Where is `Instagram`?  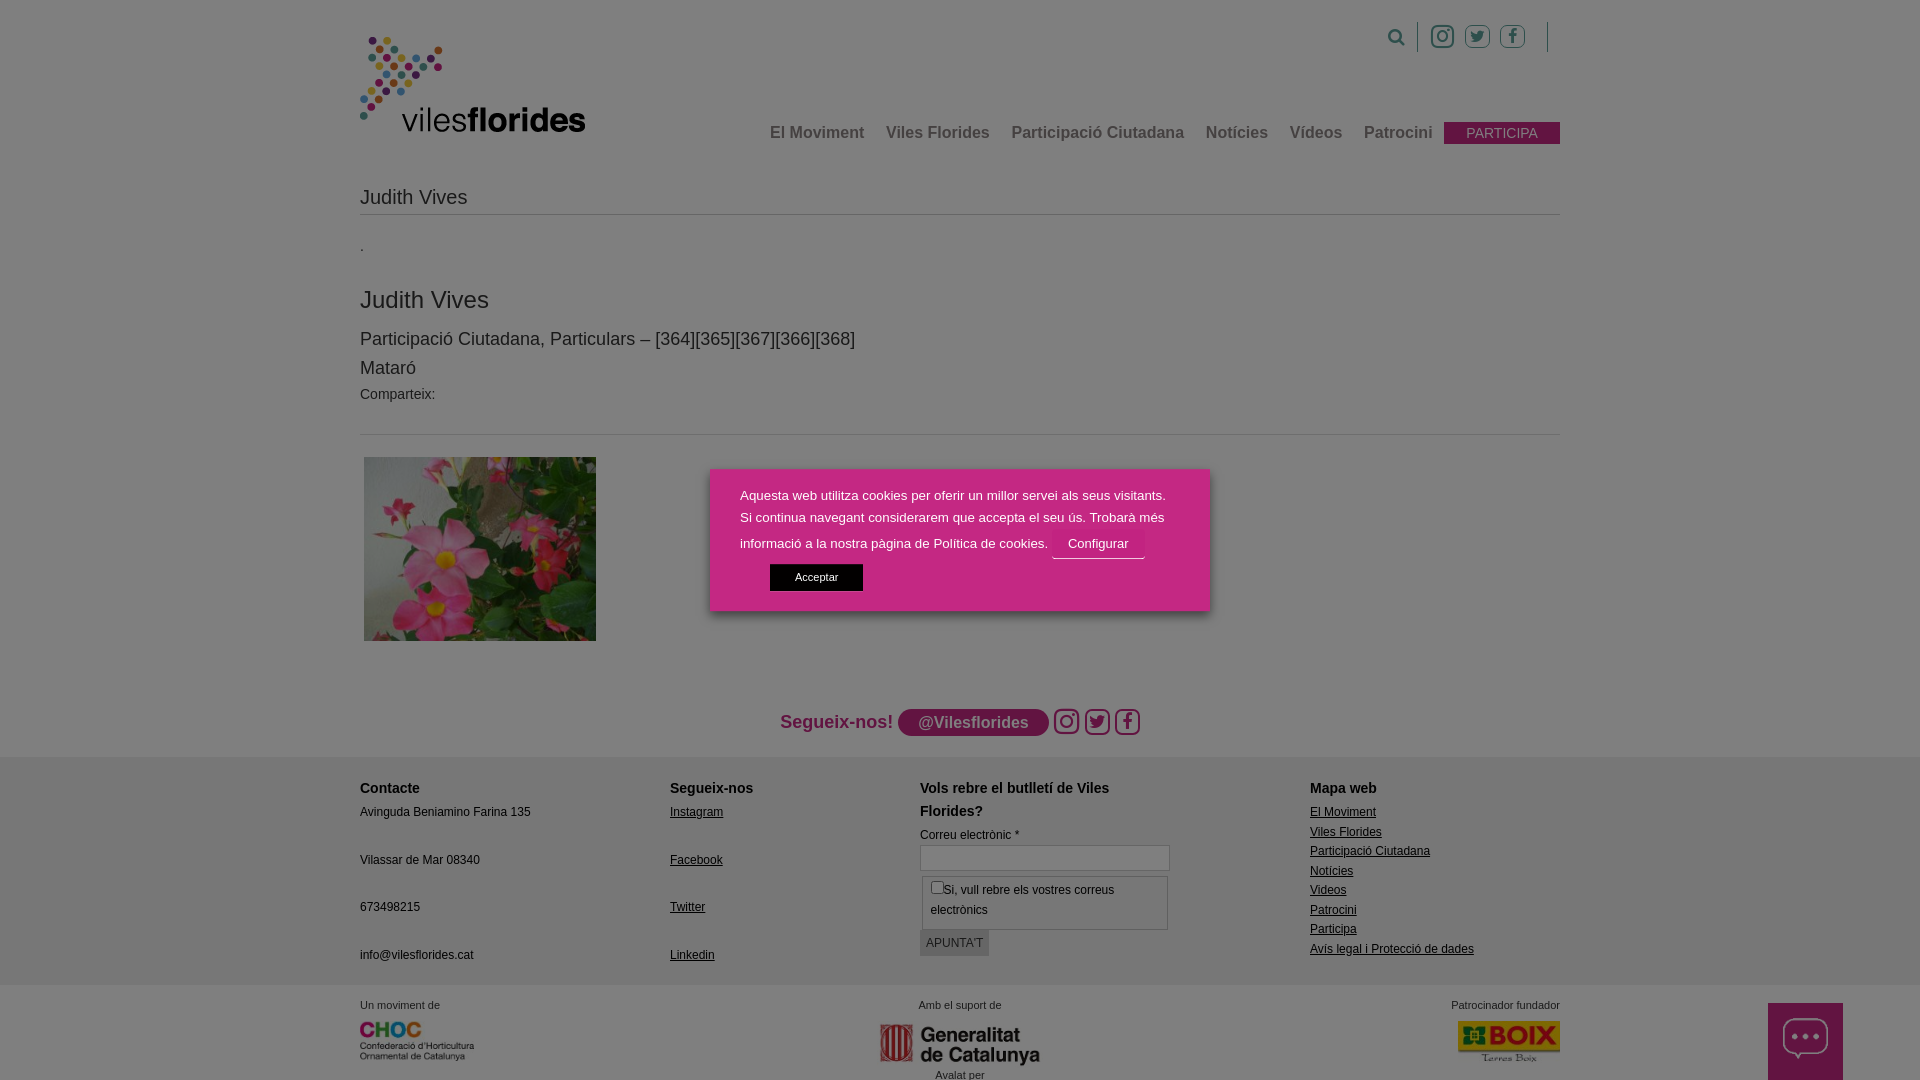 Instagram is located at coordinates (696, 812).